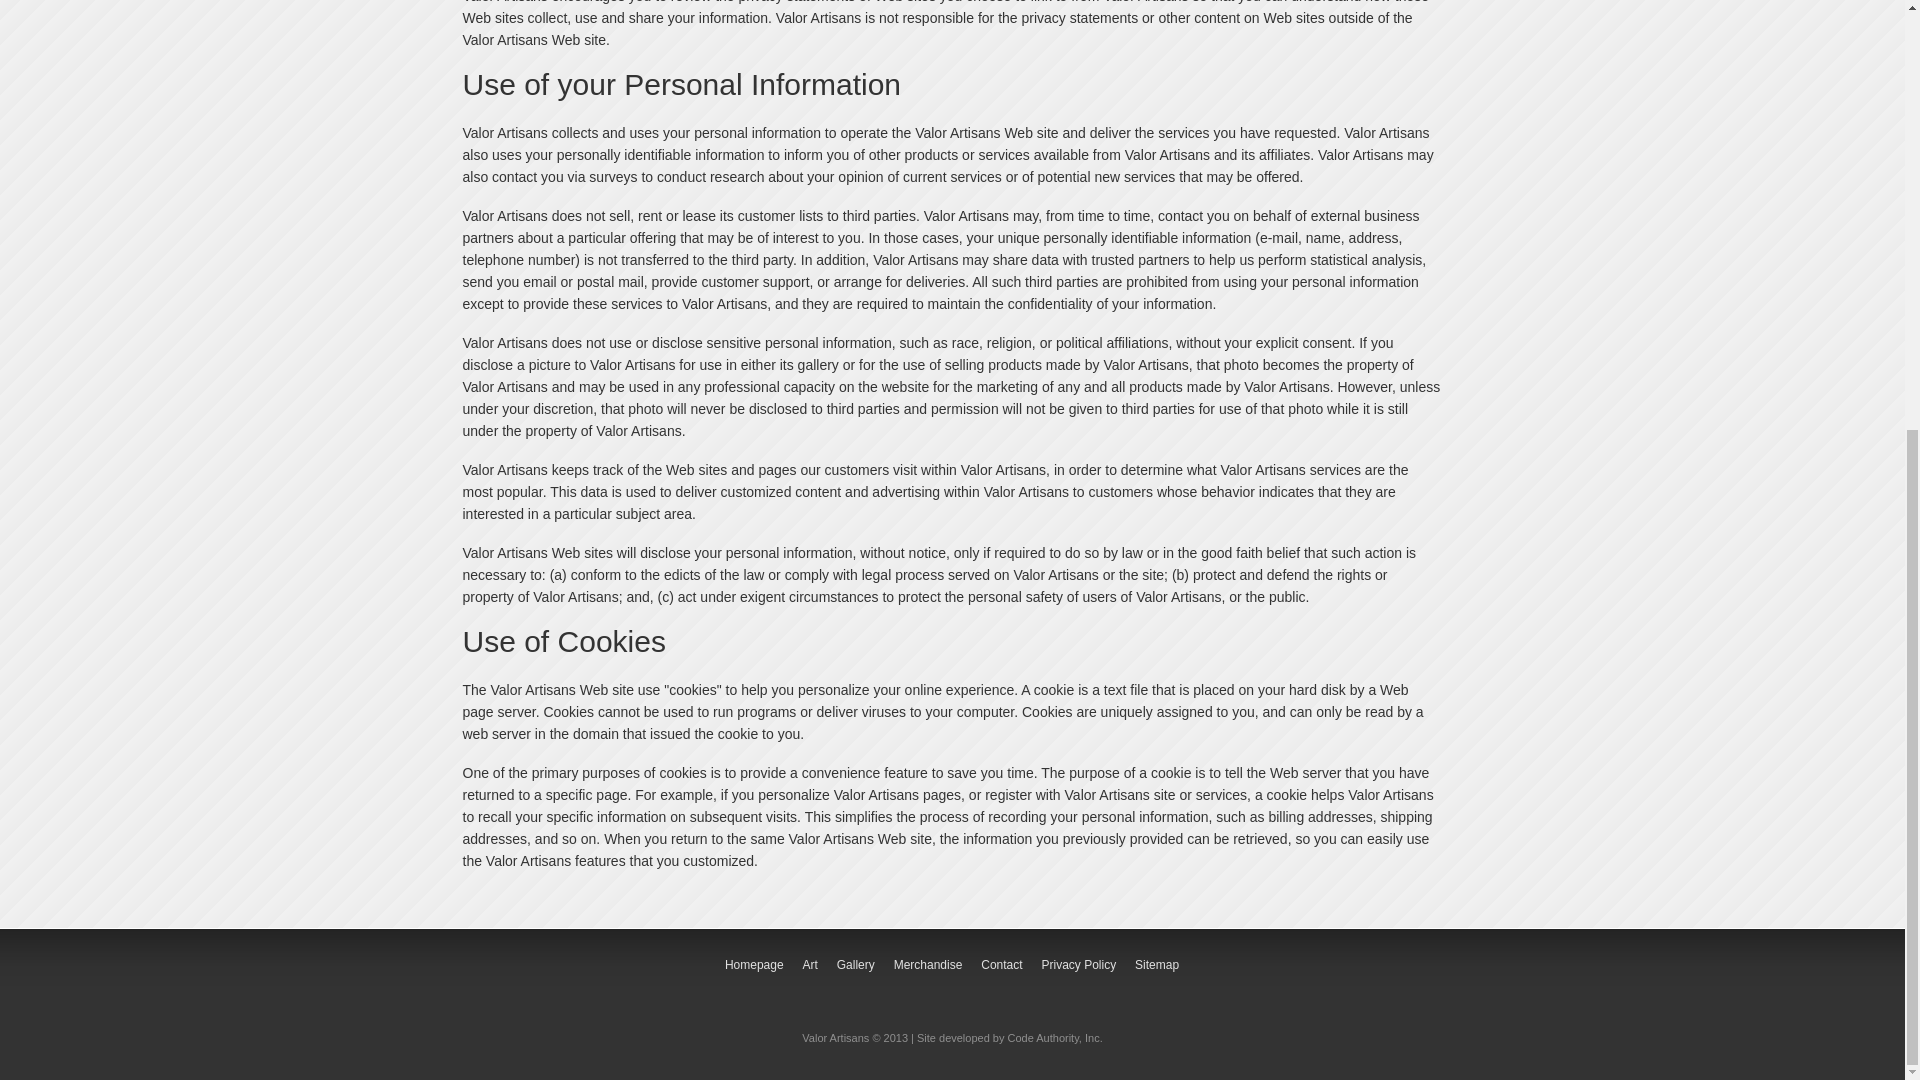 This screenshot has width=1920, height=1080. Describe the element at coordinates (1055, 1038) in the screenshot. I see `Code Authority, Inc.` at that location.